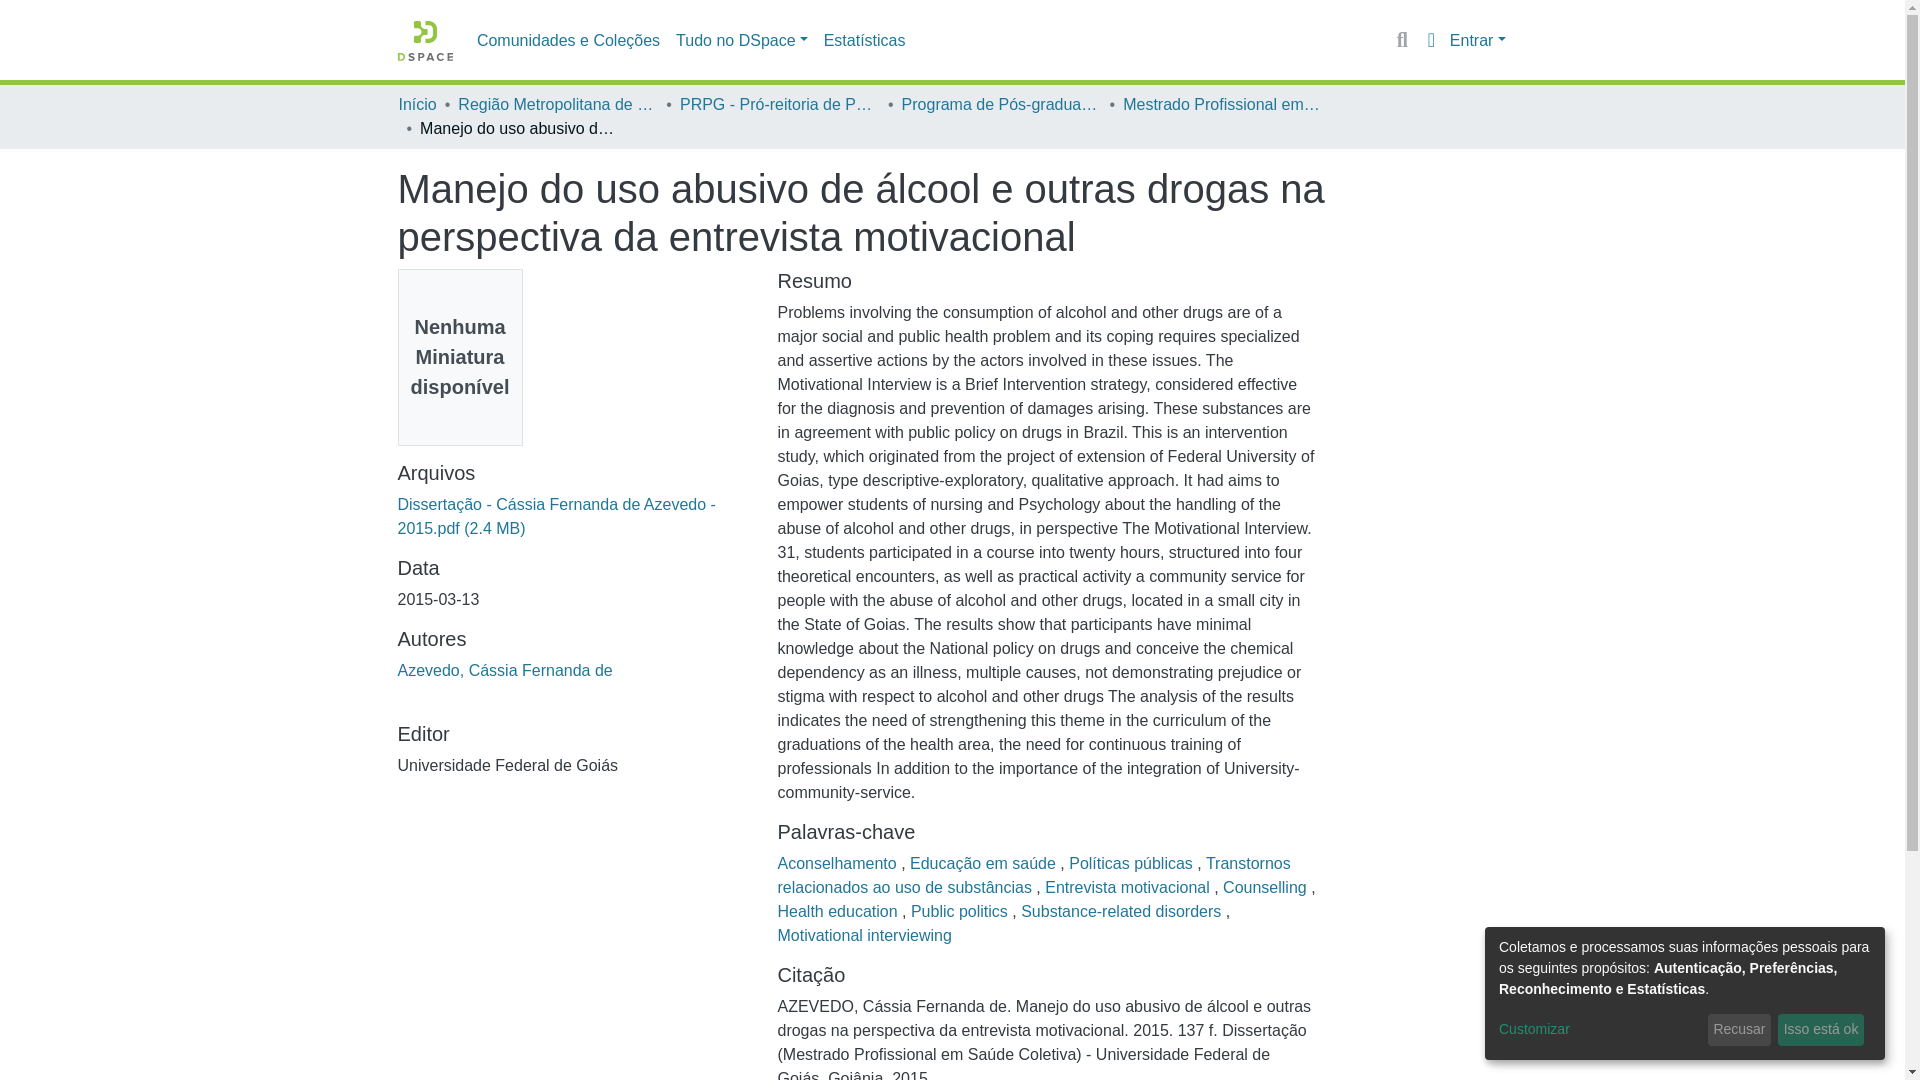  What do you see at coordinates (864, 934) in the screenshot?
I see `Motivational interviewing` at bounding box center [864, 934].